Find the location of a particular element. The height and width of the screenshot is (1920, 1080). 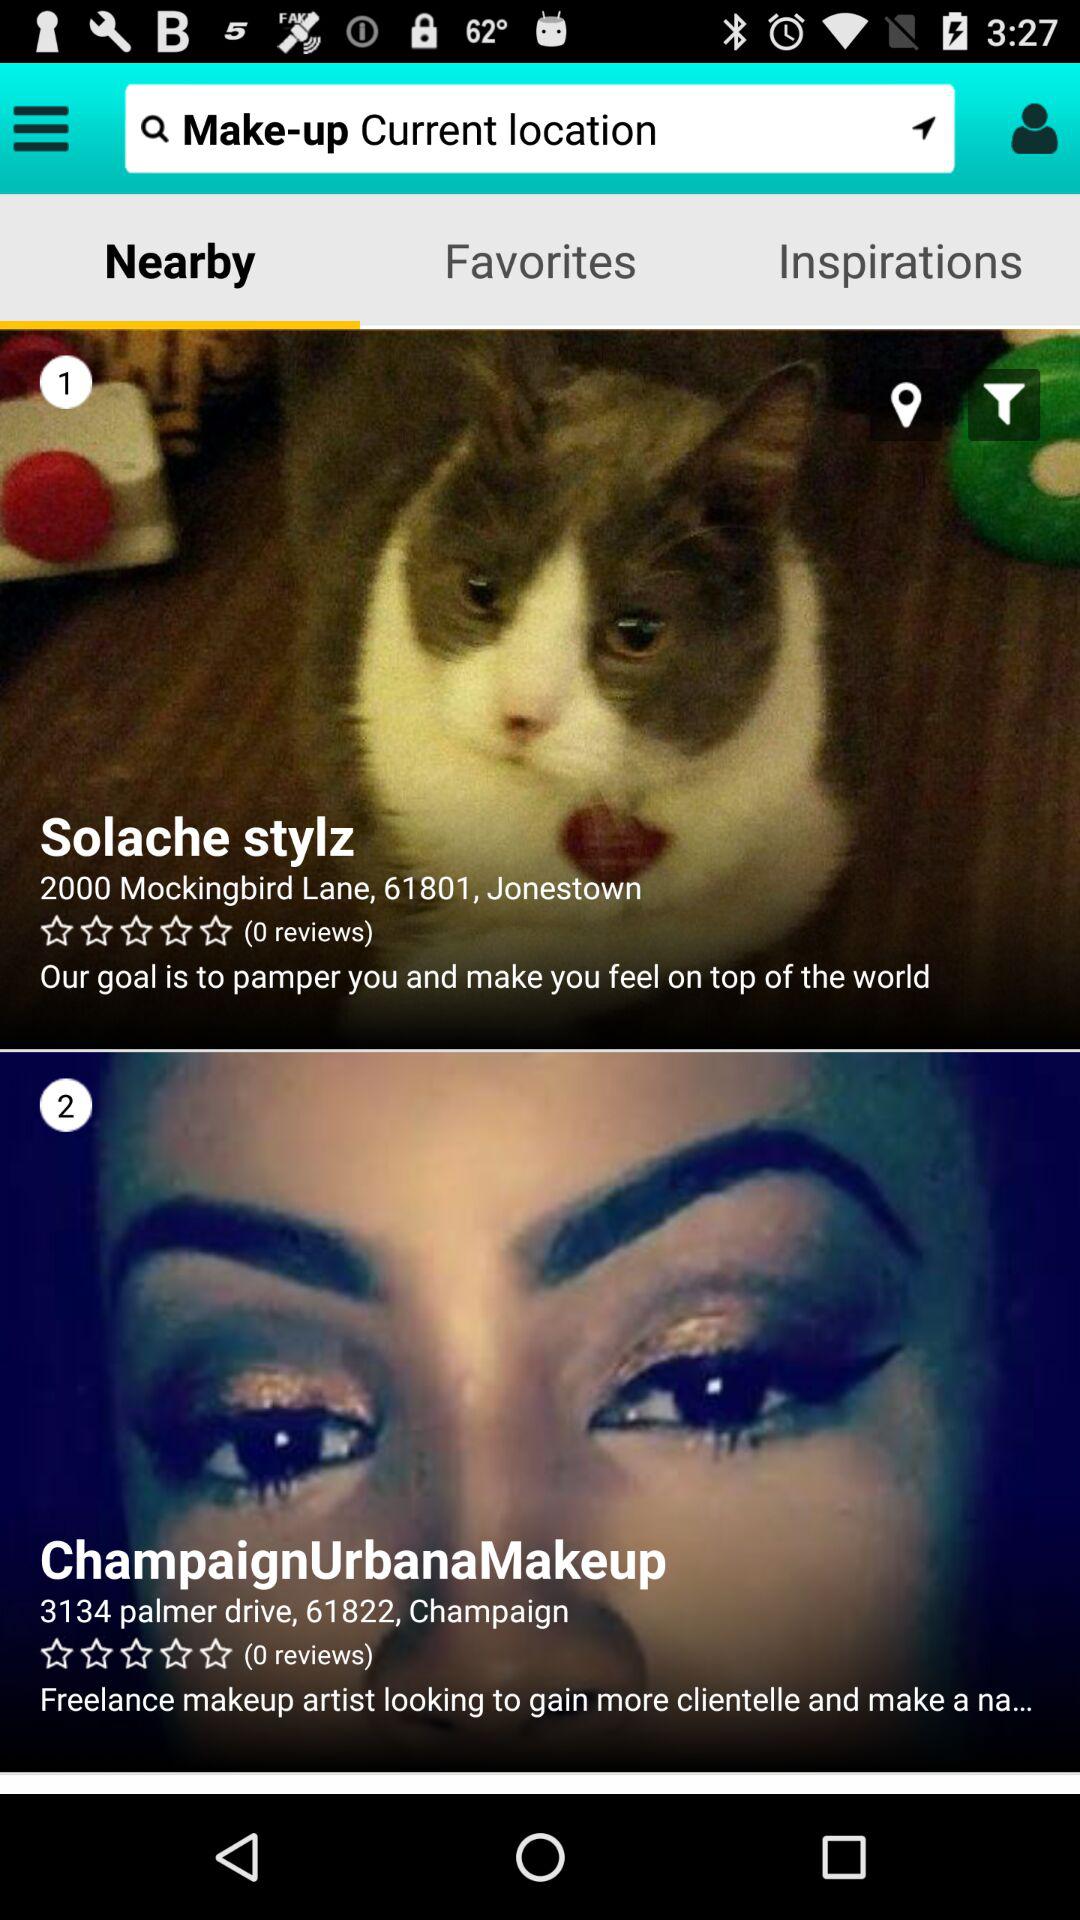

click inspirations is located at coordinates (900, 260).